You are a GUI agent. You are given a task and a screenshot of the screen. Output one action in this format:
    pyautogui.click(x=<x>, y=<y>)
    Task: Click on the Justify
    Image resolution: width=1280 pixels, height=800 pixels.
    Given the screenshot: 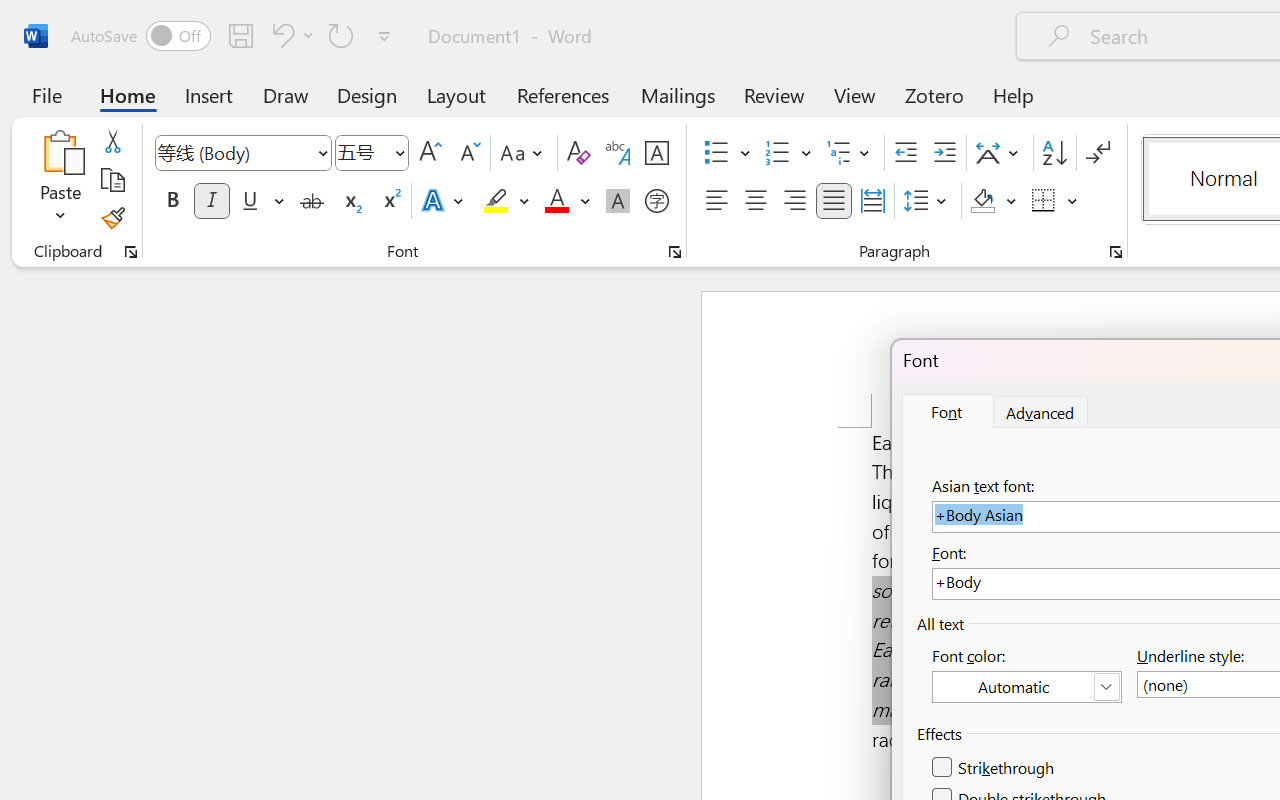 What is the action you would take?
    pyautogui.click(x=834, y=201)
    